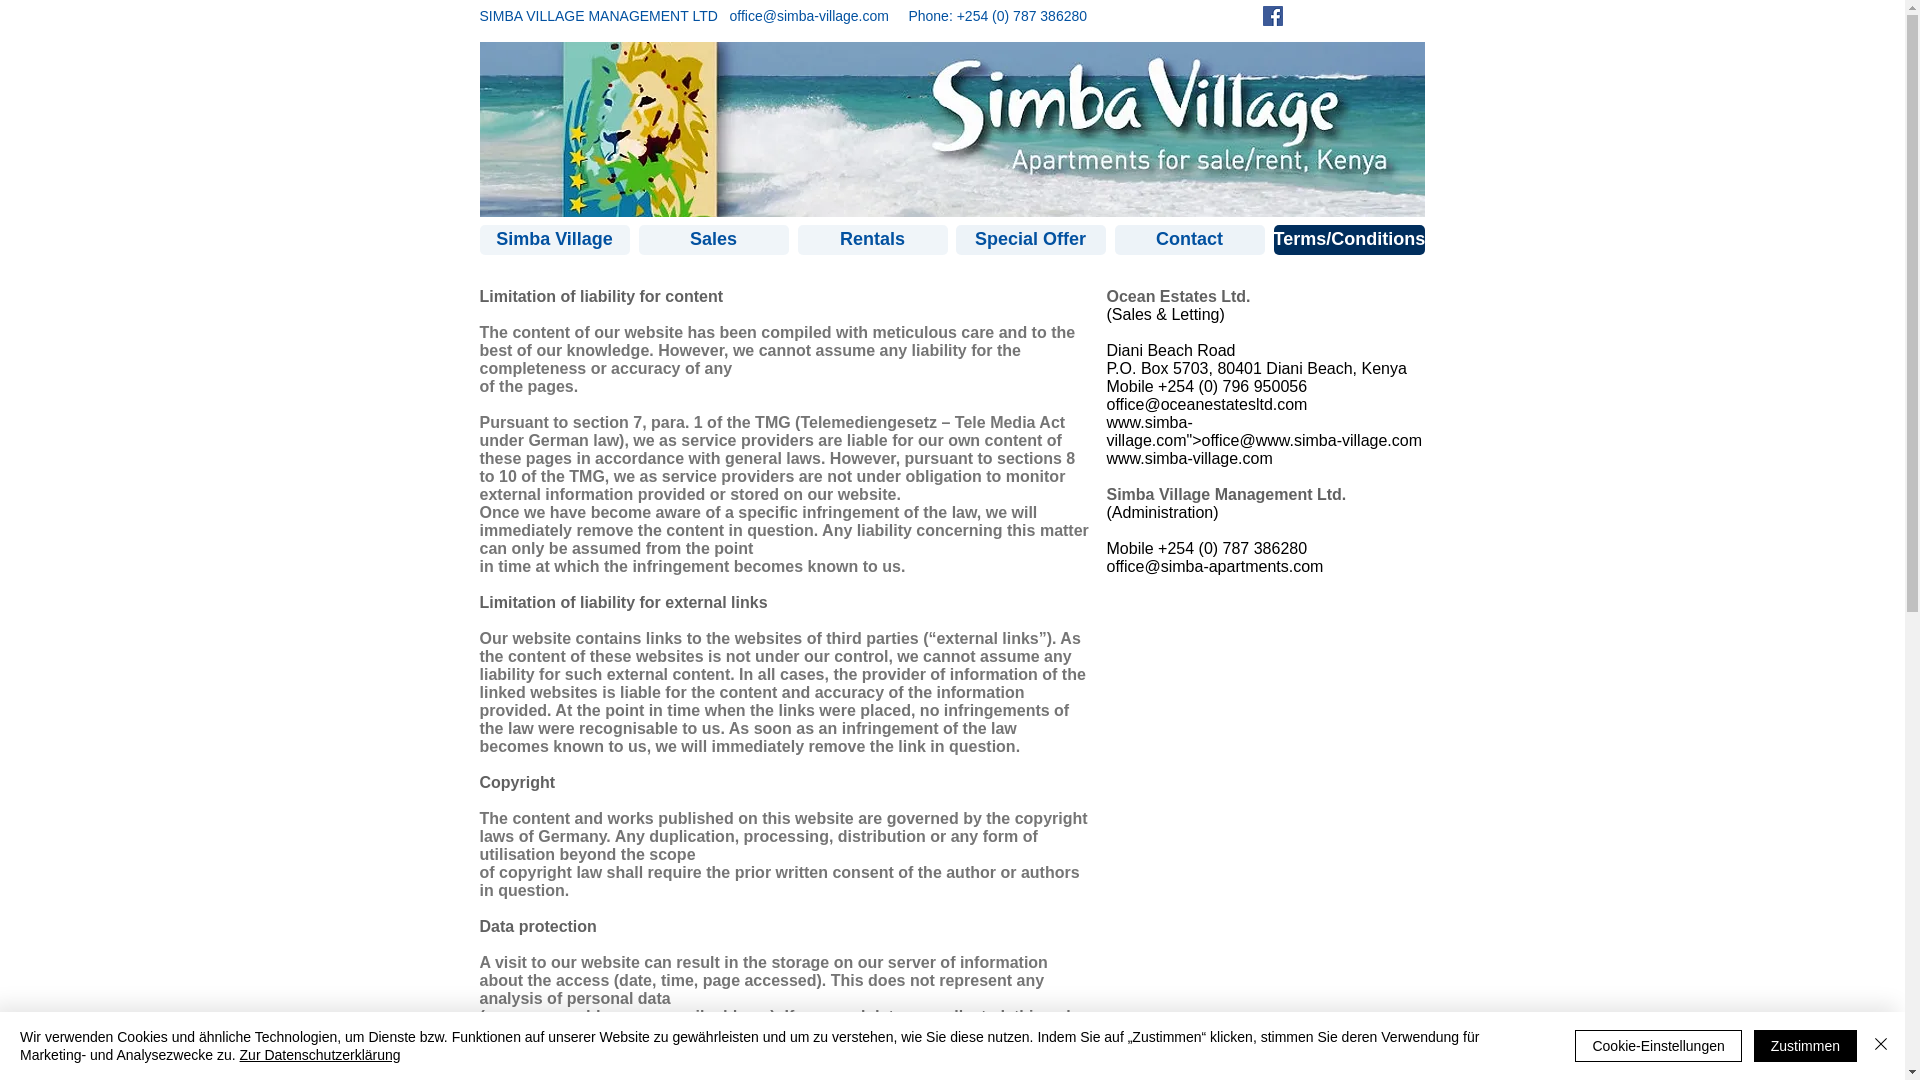 The width and height of the screenshot is (1920, 1080). Describe the element at coordinates (1658, 1046) in the screenshot. I see `Cookie-Einstellungen` at that location.